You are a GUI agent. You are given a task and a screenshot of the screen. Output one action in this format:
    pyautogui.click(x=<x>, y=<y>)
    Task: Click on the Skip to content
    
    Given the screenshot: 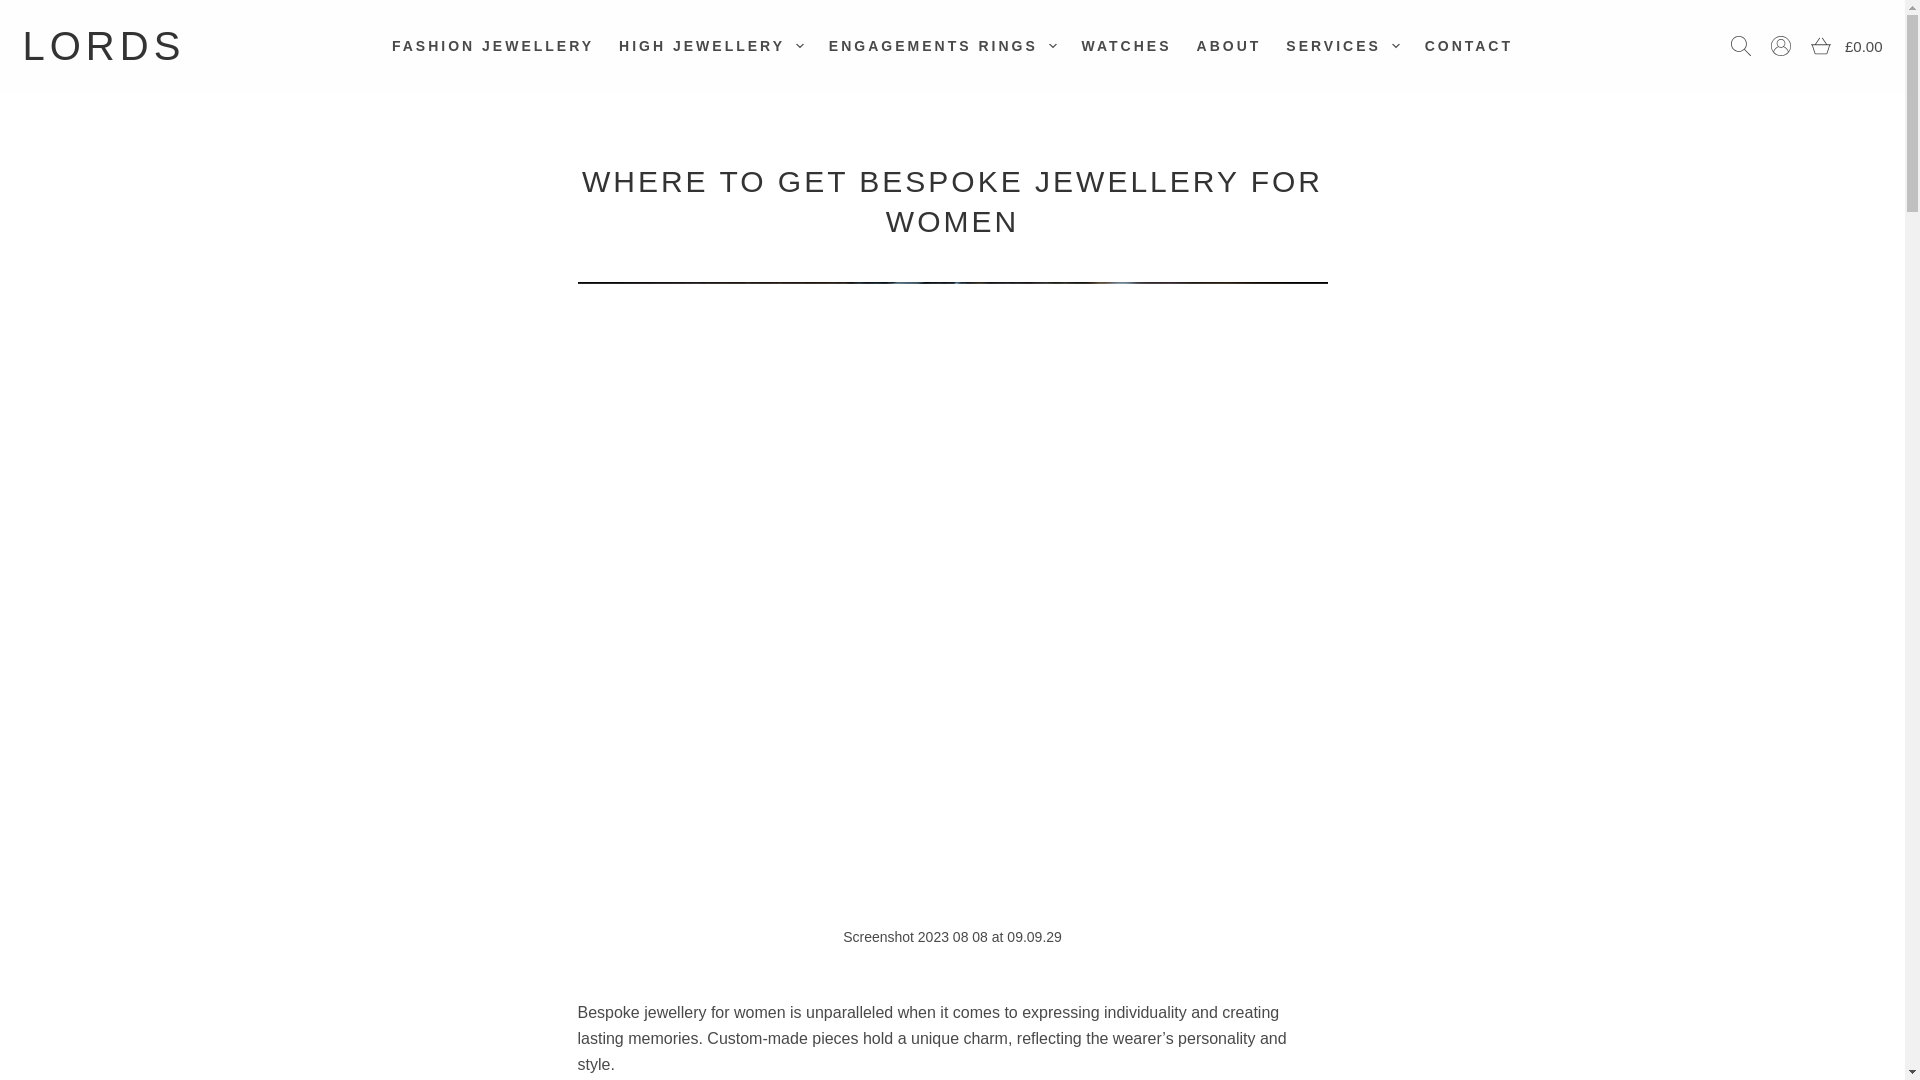 What is the action you would take?
    pyautogui.click(x=20, y=10)
    